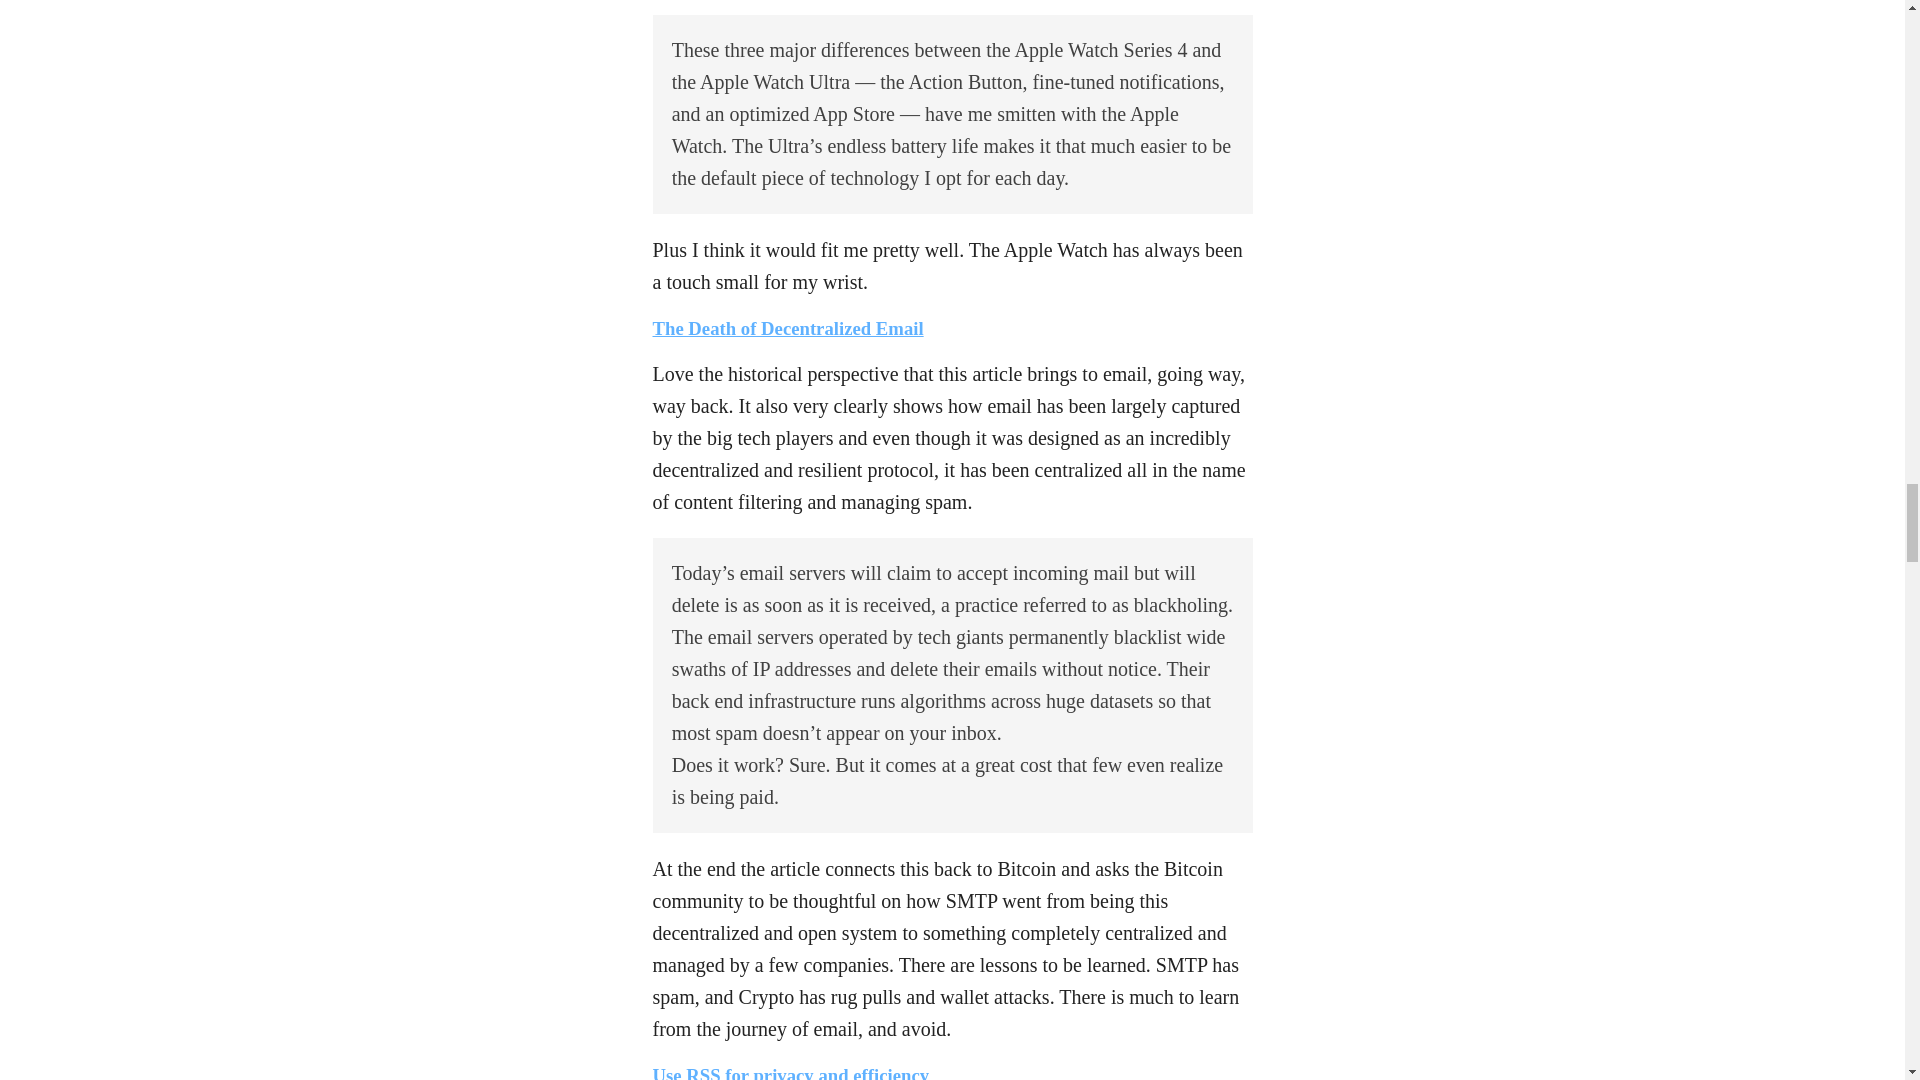  I want to click on Use RSS for privacy and efficiency, so click(790, 1072).